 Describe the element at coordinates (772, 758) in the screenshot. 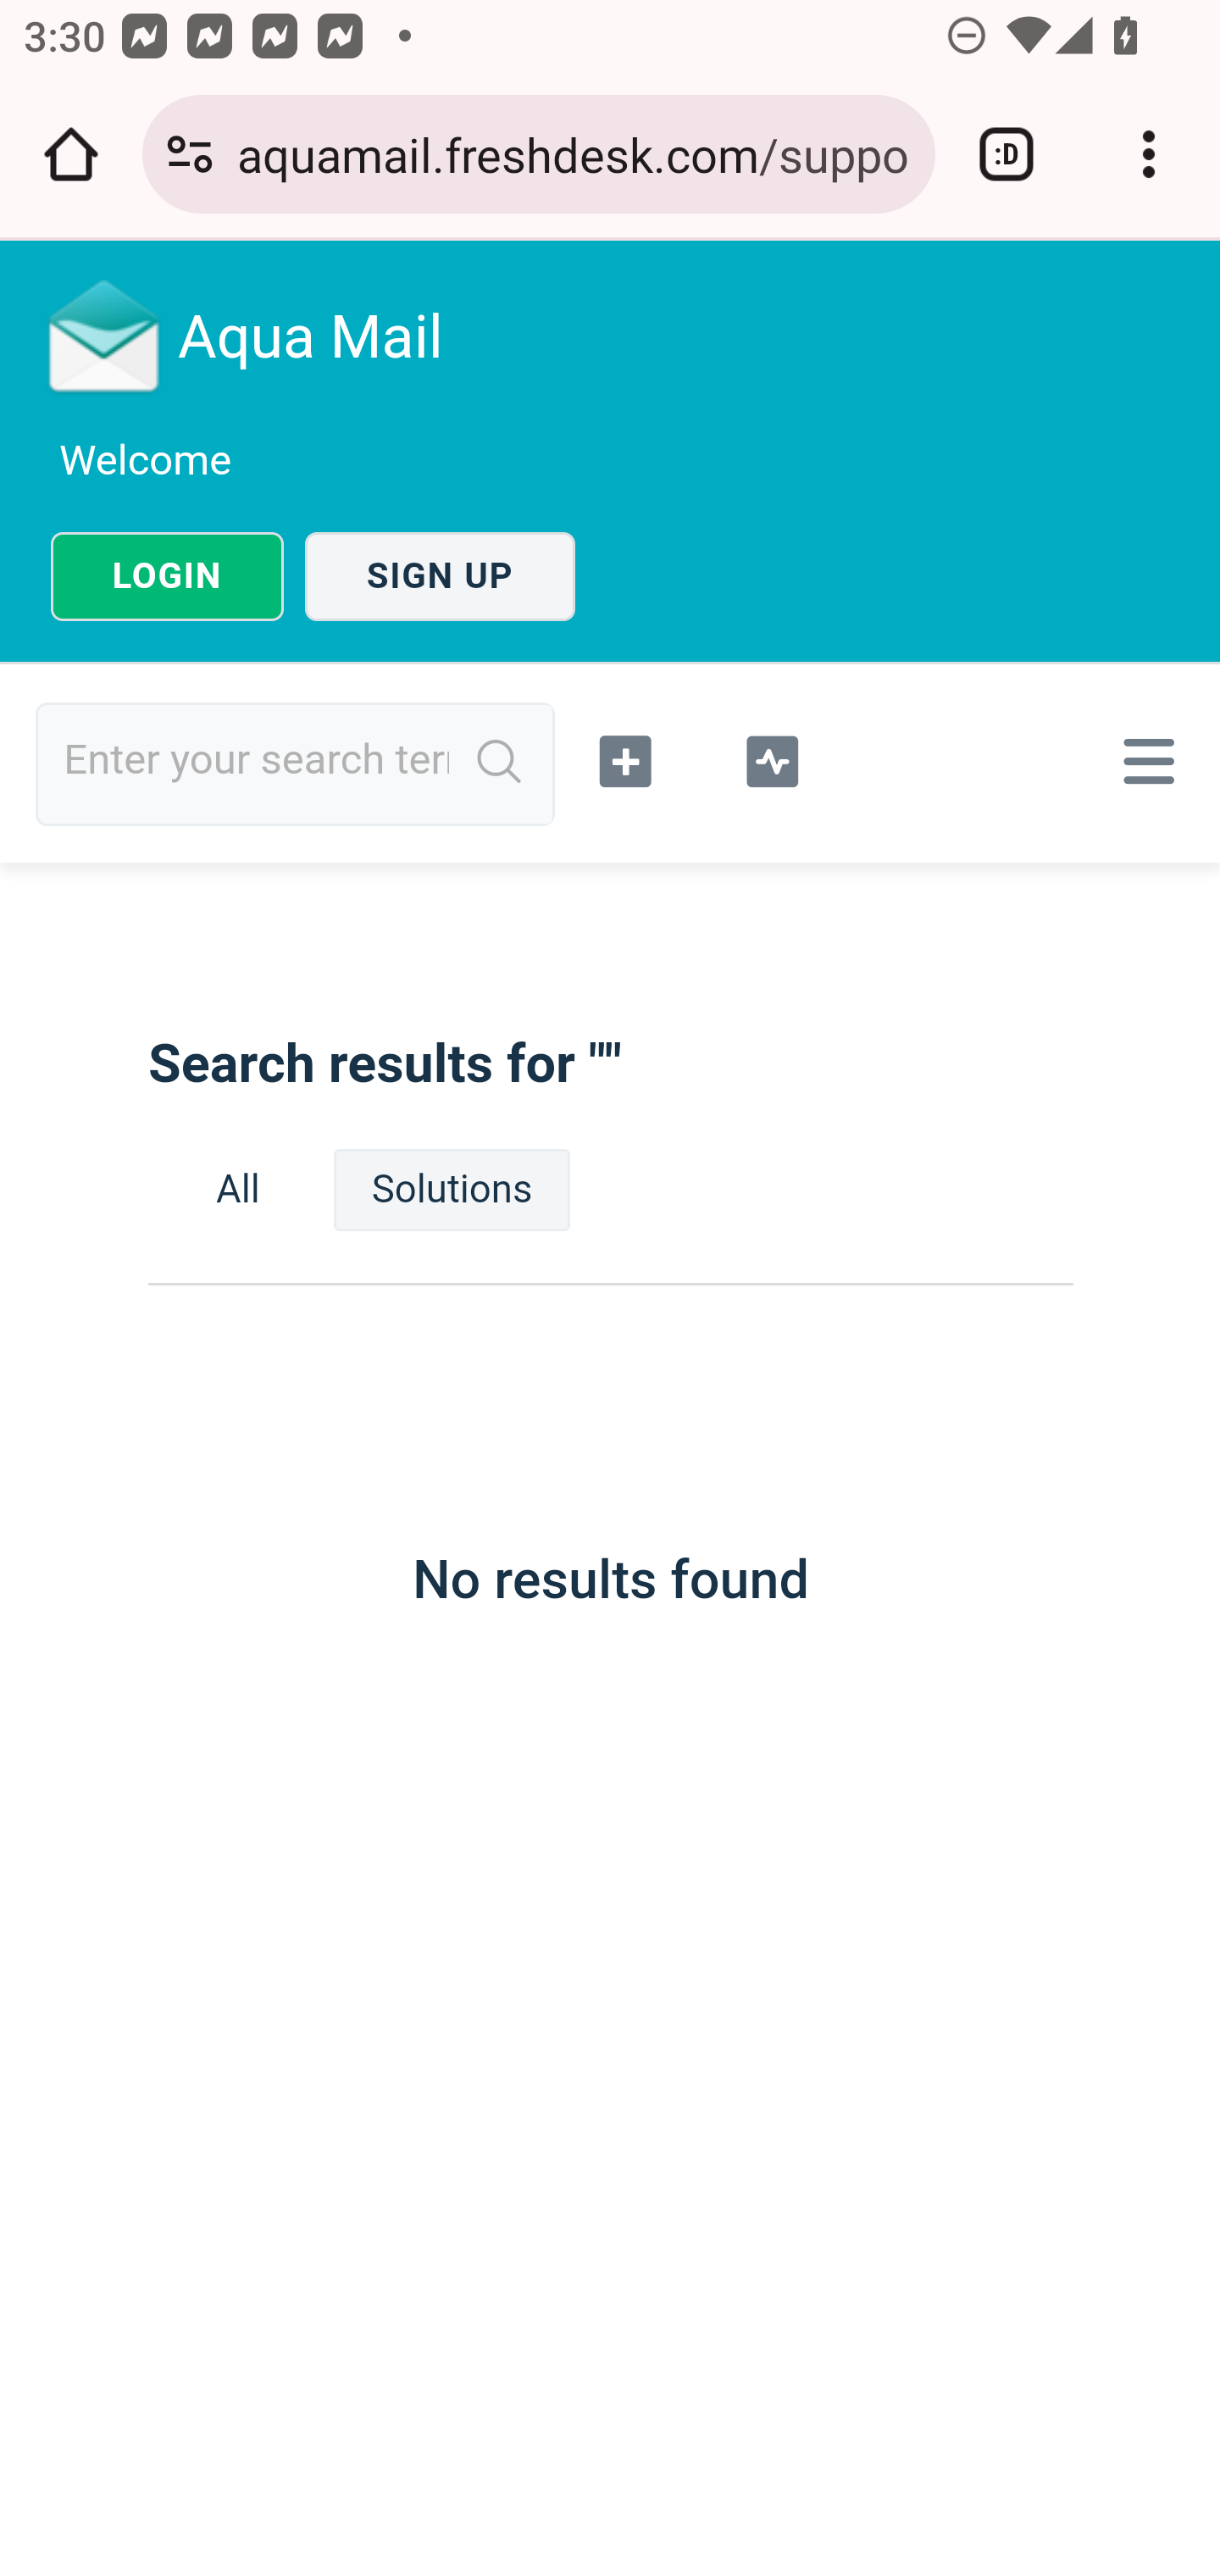

I see `` at that location.